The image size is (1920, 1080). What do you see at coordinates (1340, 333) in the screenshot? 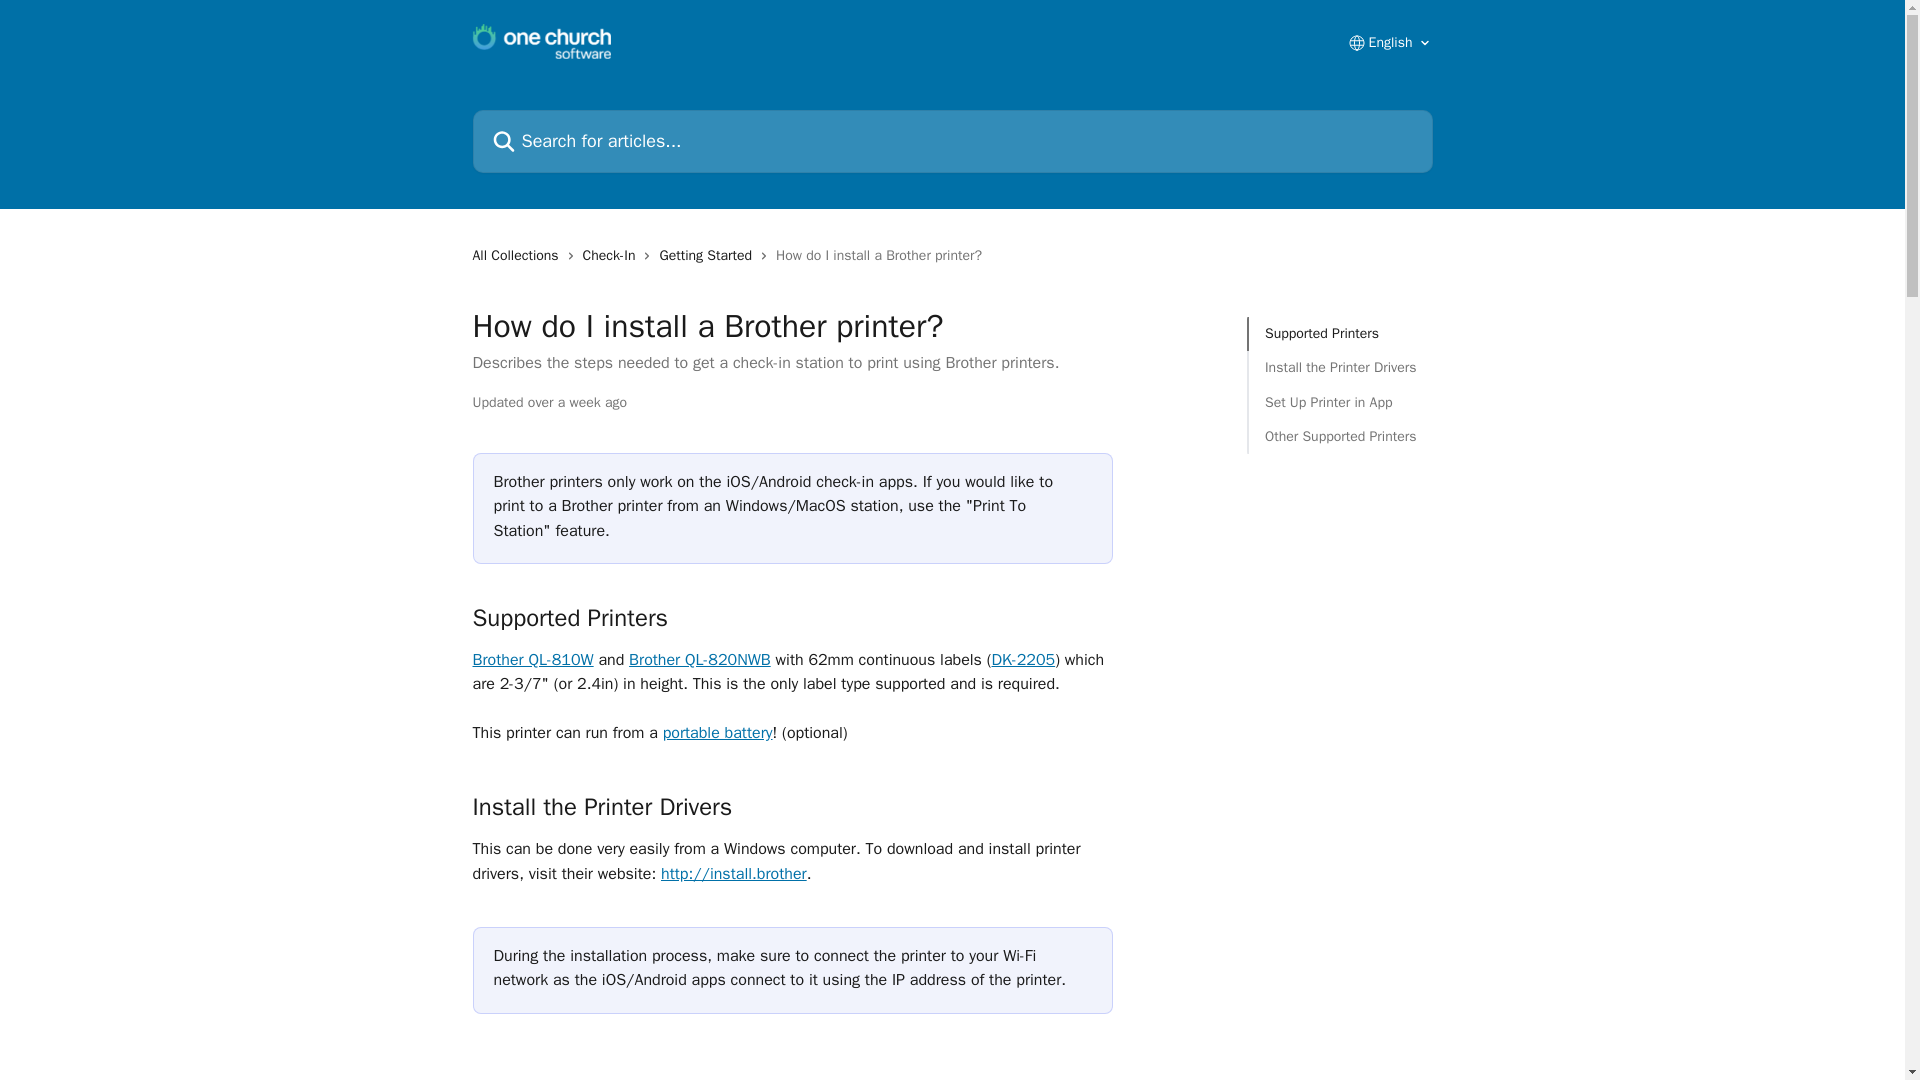
I see `Supported Printers` at bounding box center [1340, 333].